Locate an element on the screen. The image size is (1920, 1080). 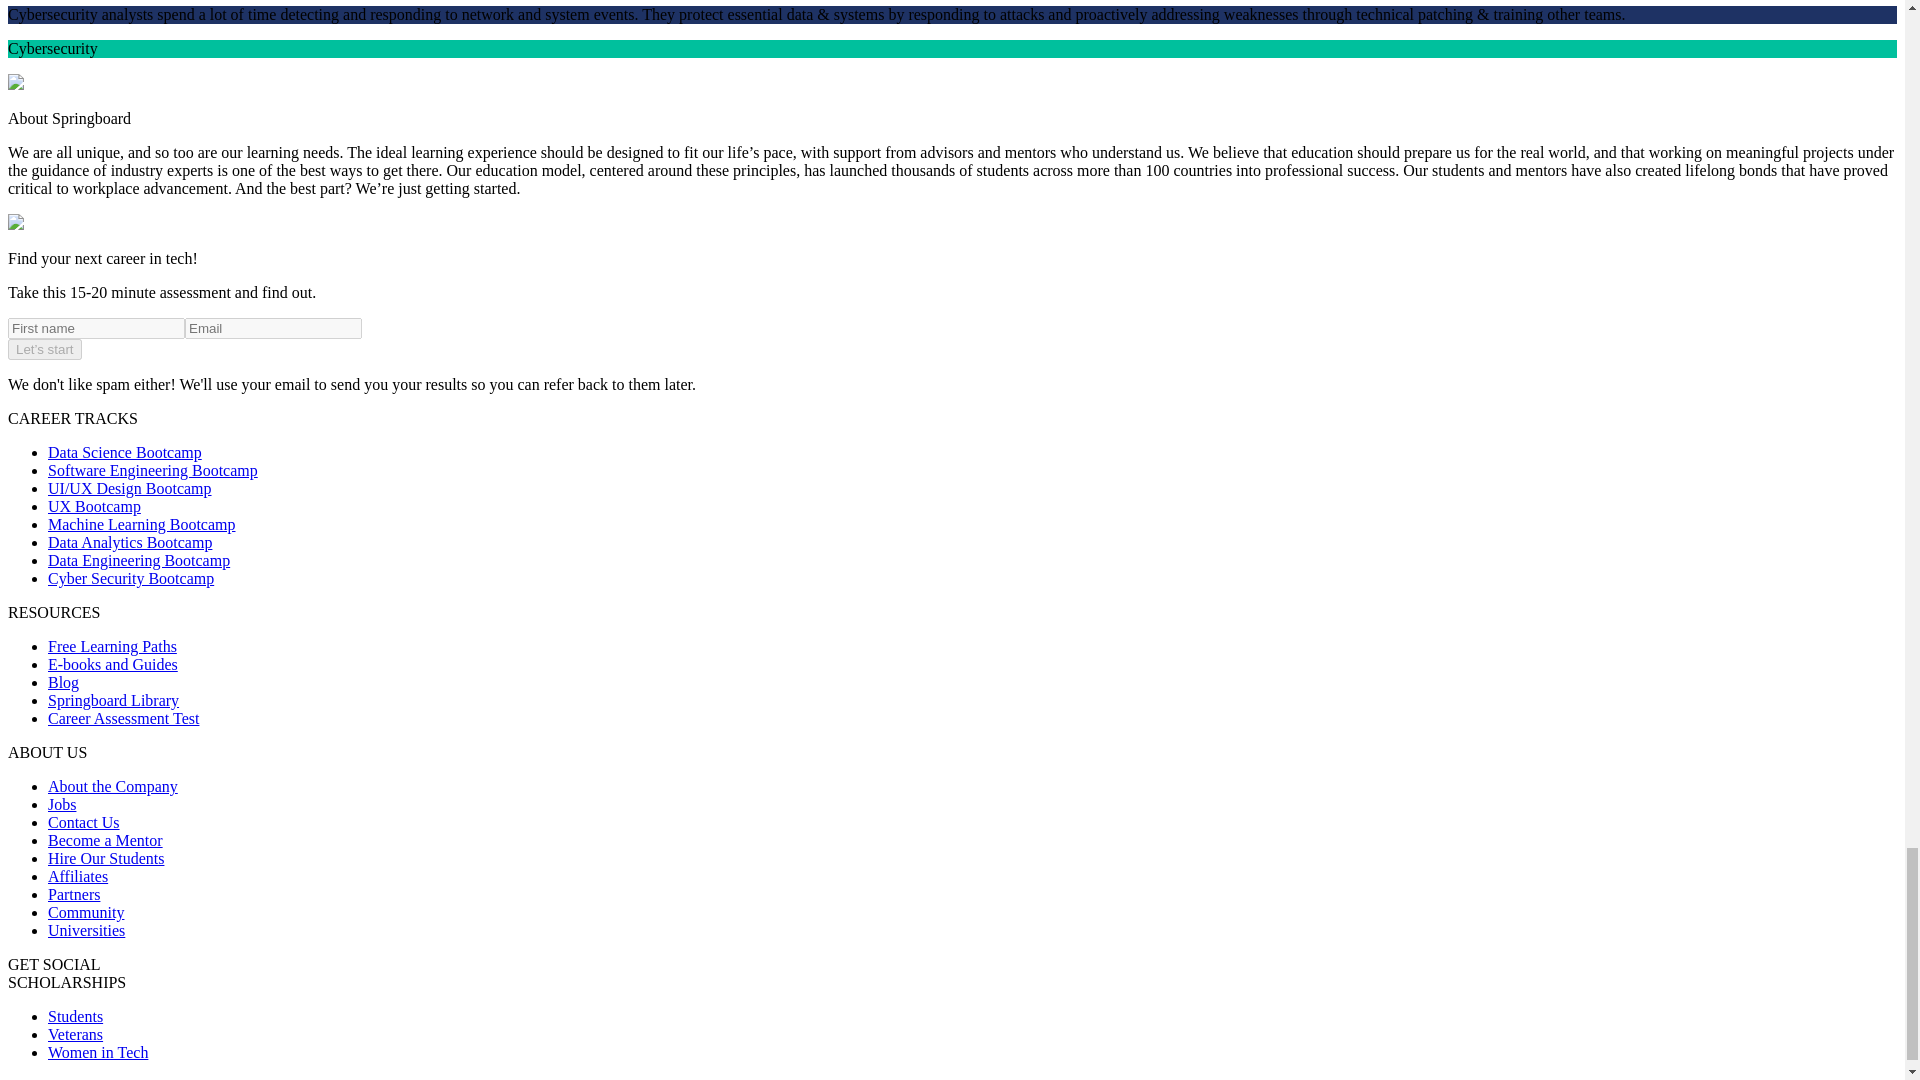
Springboard Library is located at coordinates (113, 700).